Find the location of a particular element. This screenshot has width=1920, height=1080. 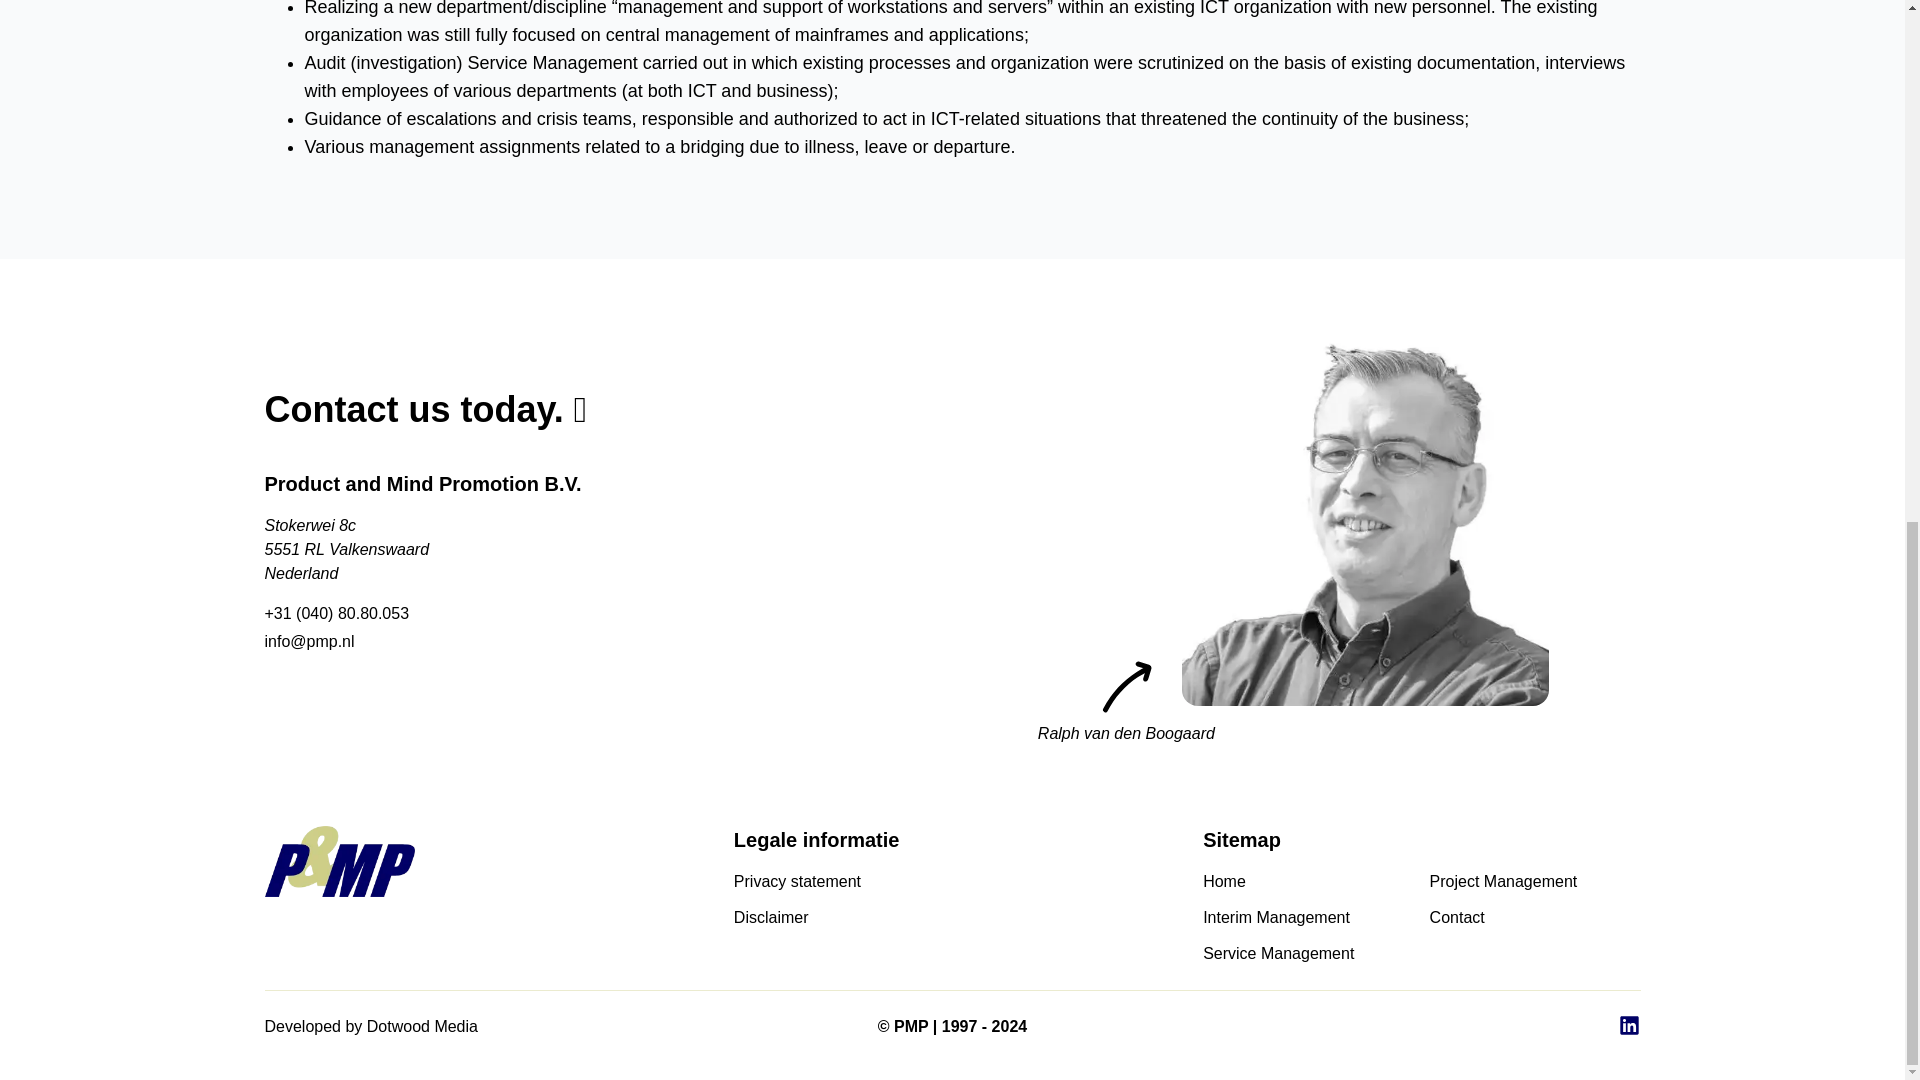

Interim Management is located at coordinates (1310, 918).